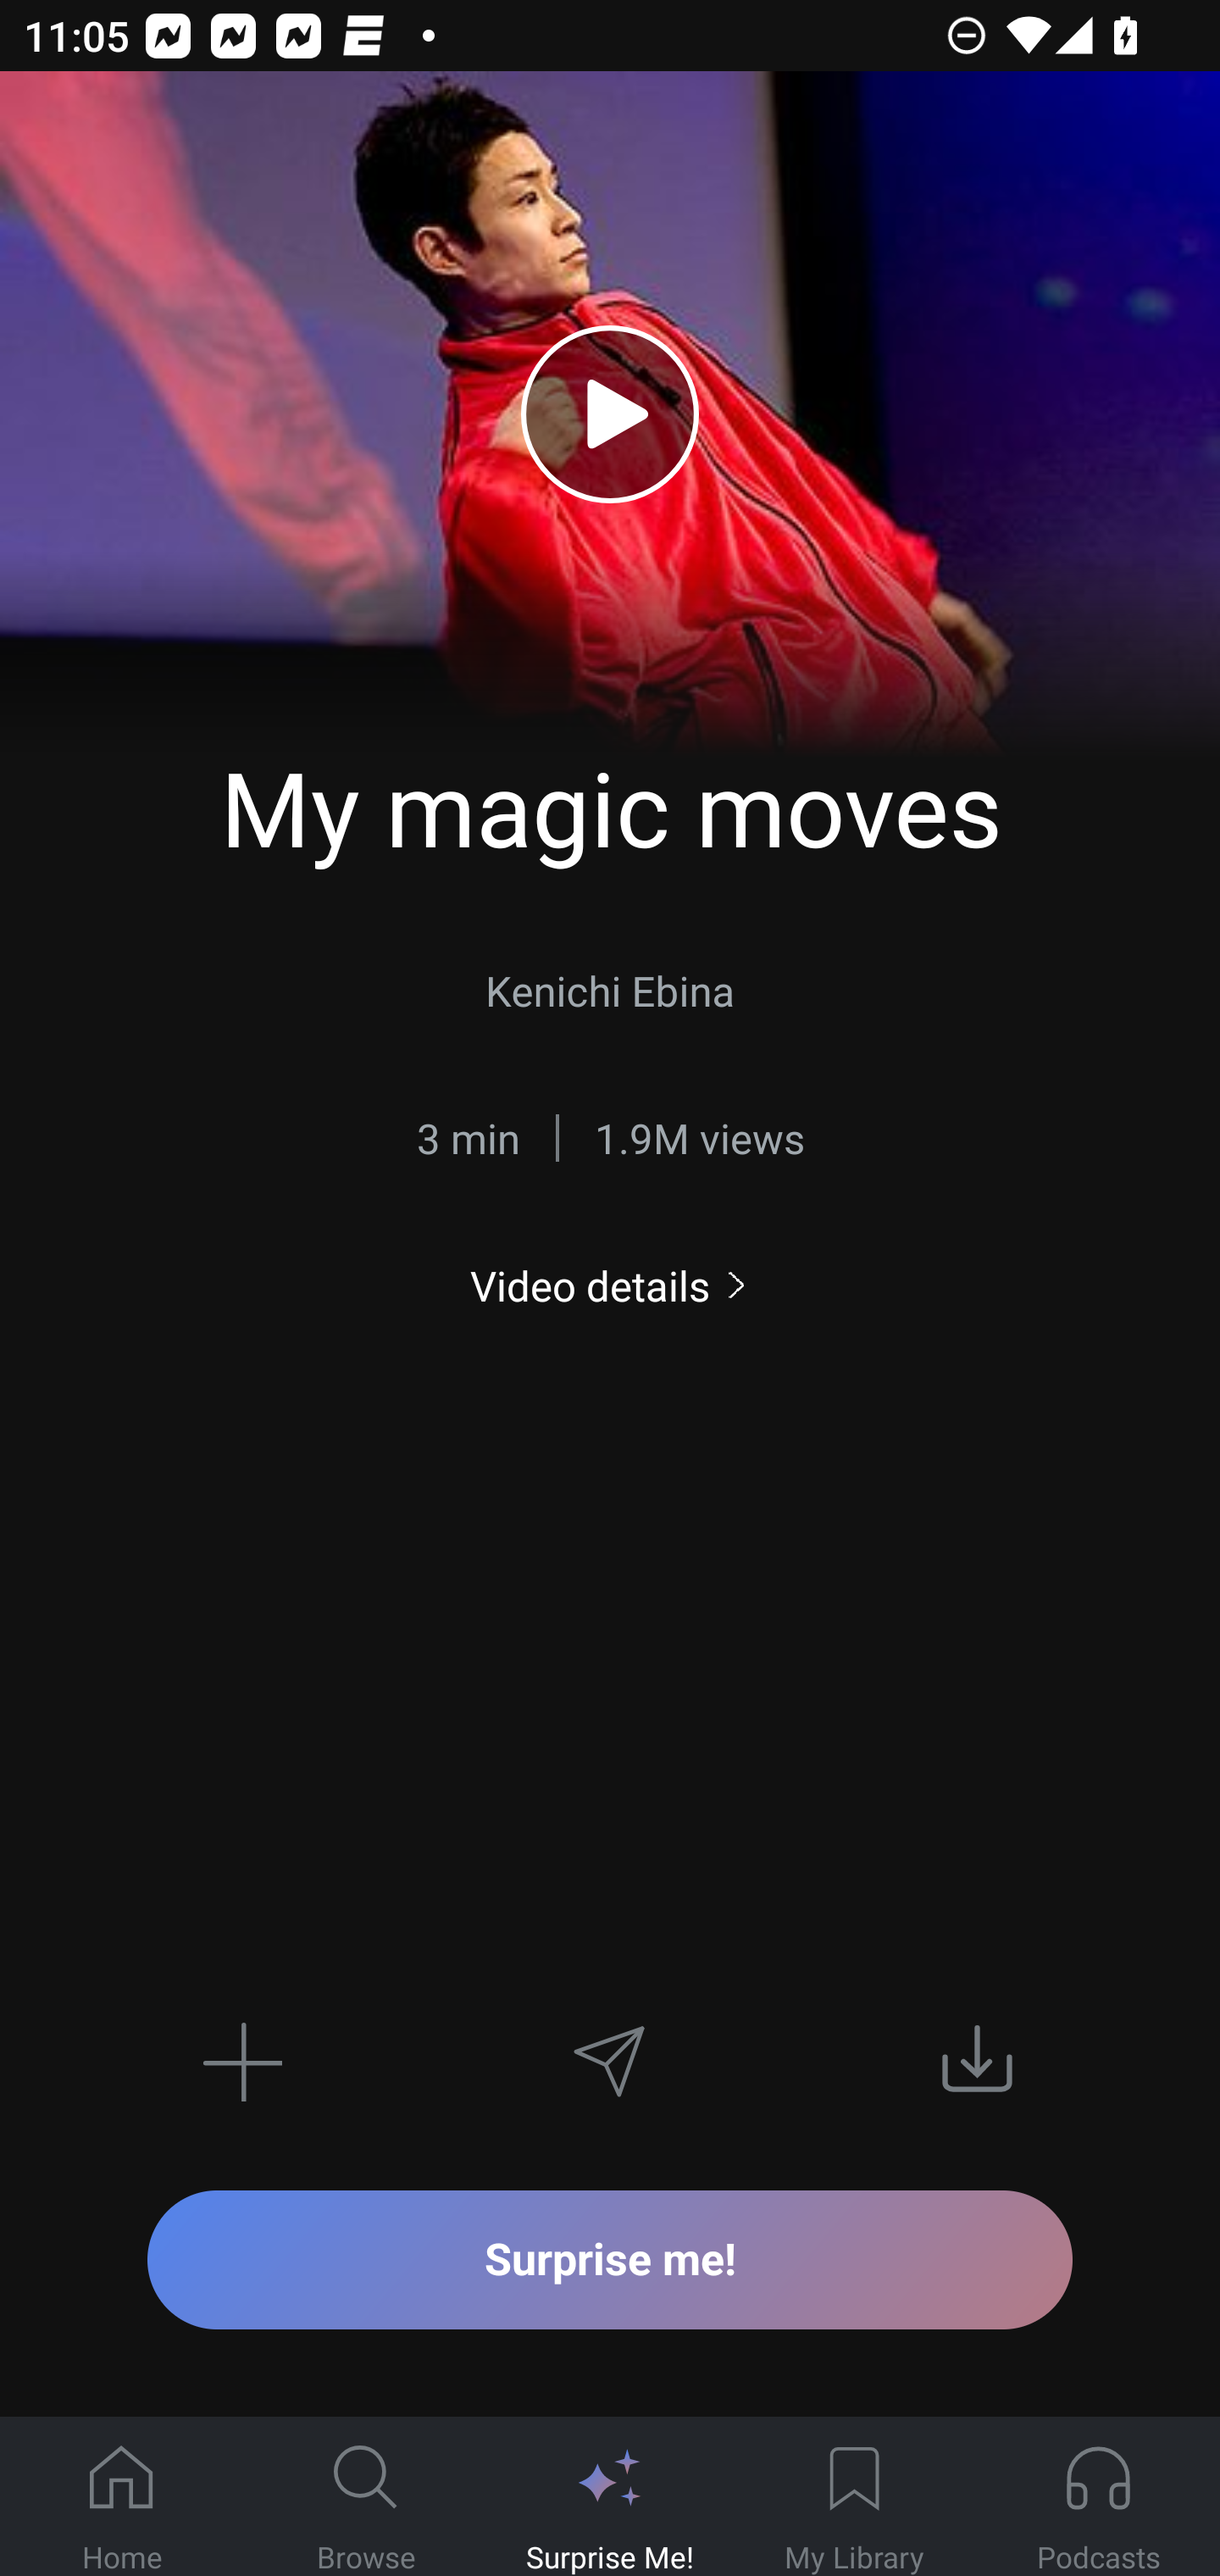 Image resolution: width=1220 pixels, height=2576 pixels. What do you see at coordinates (610, 2497) in the screenshot?
I see `Surprise Me!` at bounding box center [610, 2497].